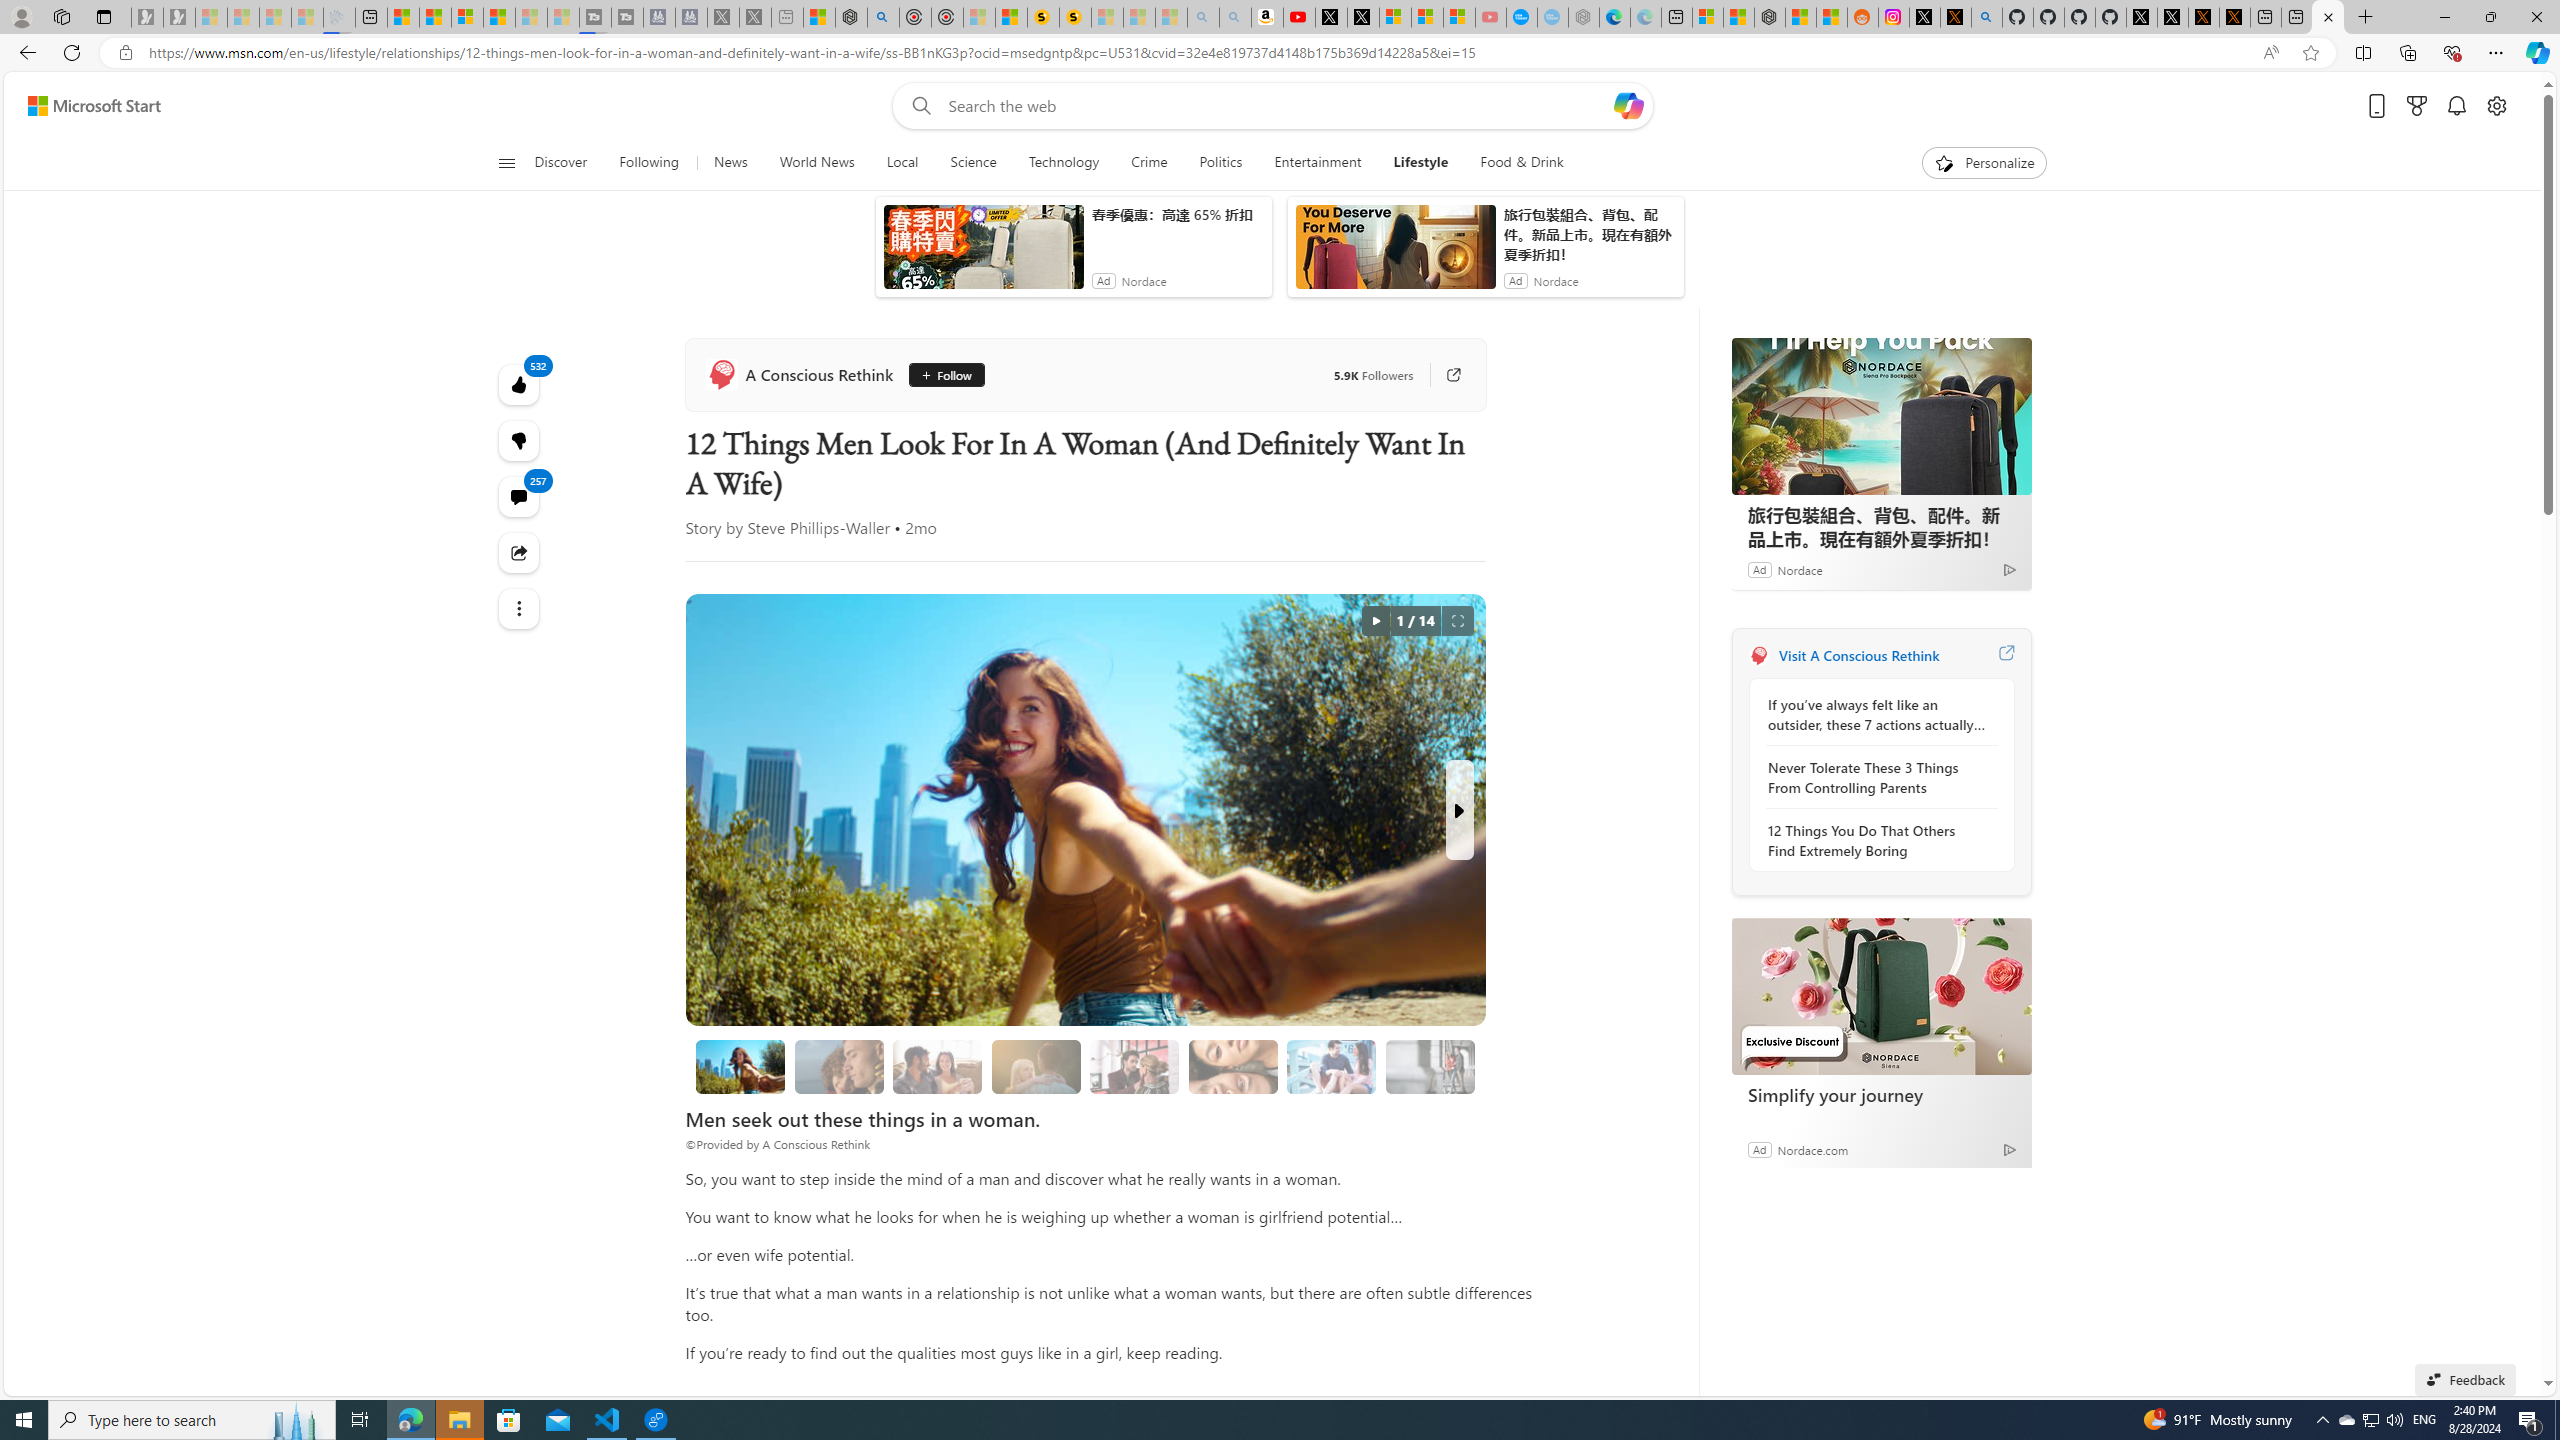 The height and width of the screenshot is (1440, 2560). What do you see at coordinates (1280, 53) in the screenshot?
I see `App bar` at bounding box center [1280, 53].